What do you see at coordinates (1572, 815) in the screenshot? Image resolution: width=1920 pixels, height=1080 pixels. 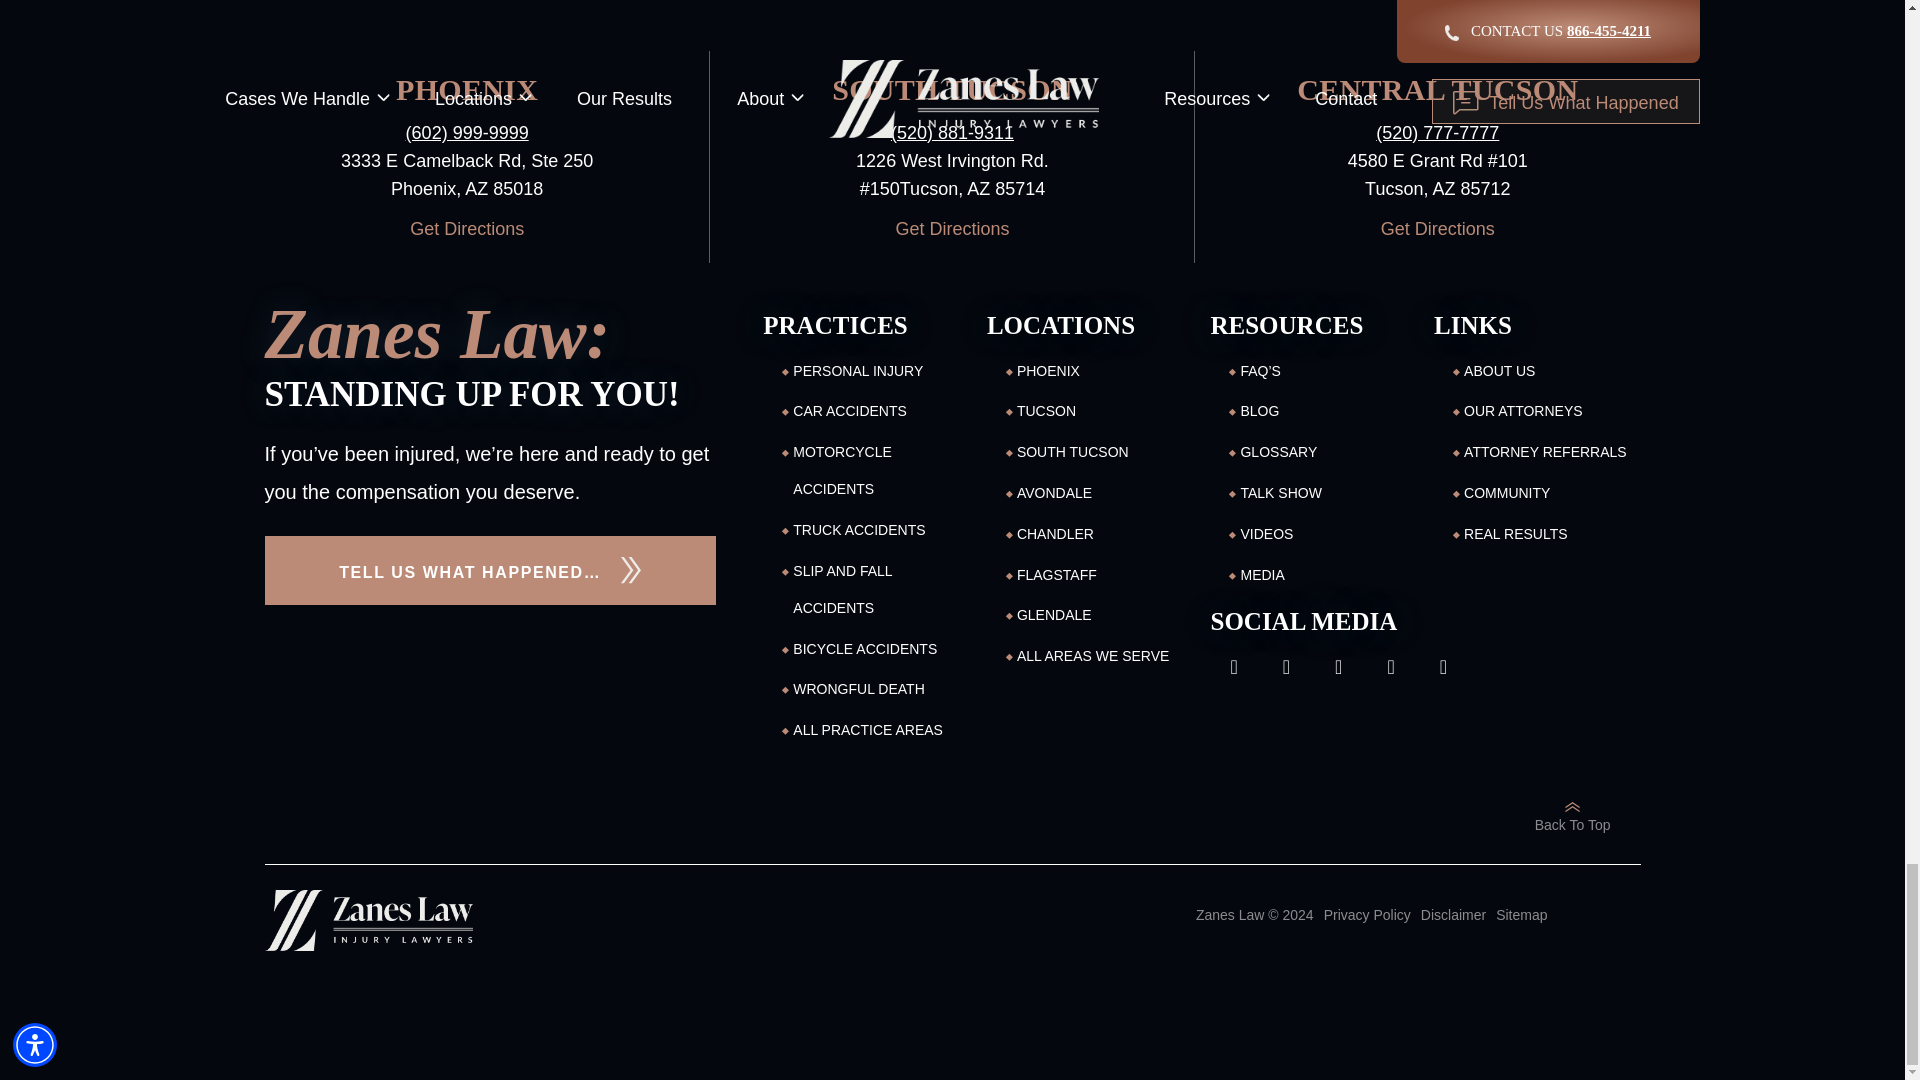 I see `Back To Top` at bounding box center [1572, 815].